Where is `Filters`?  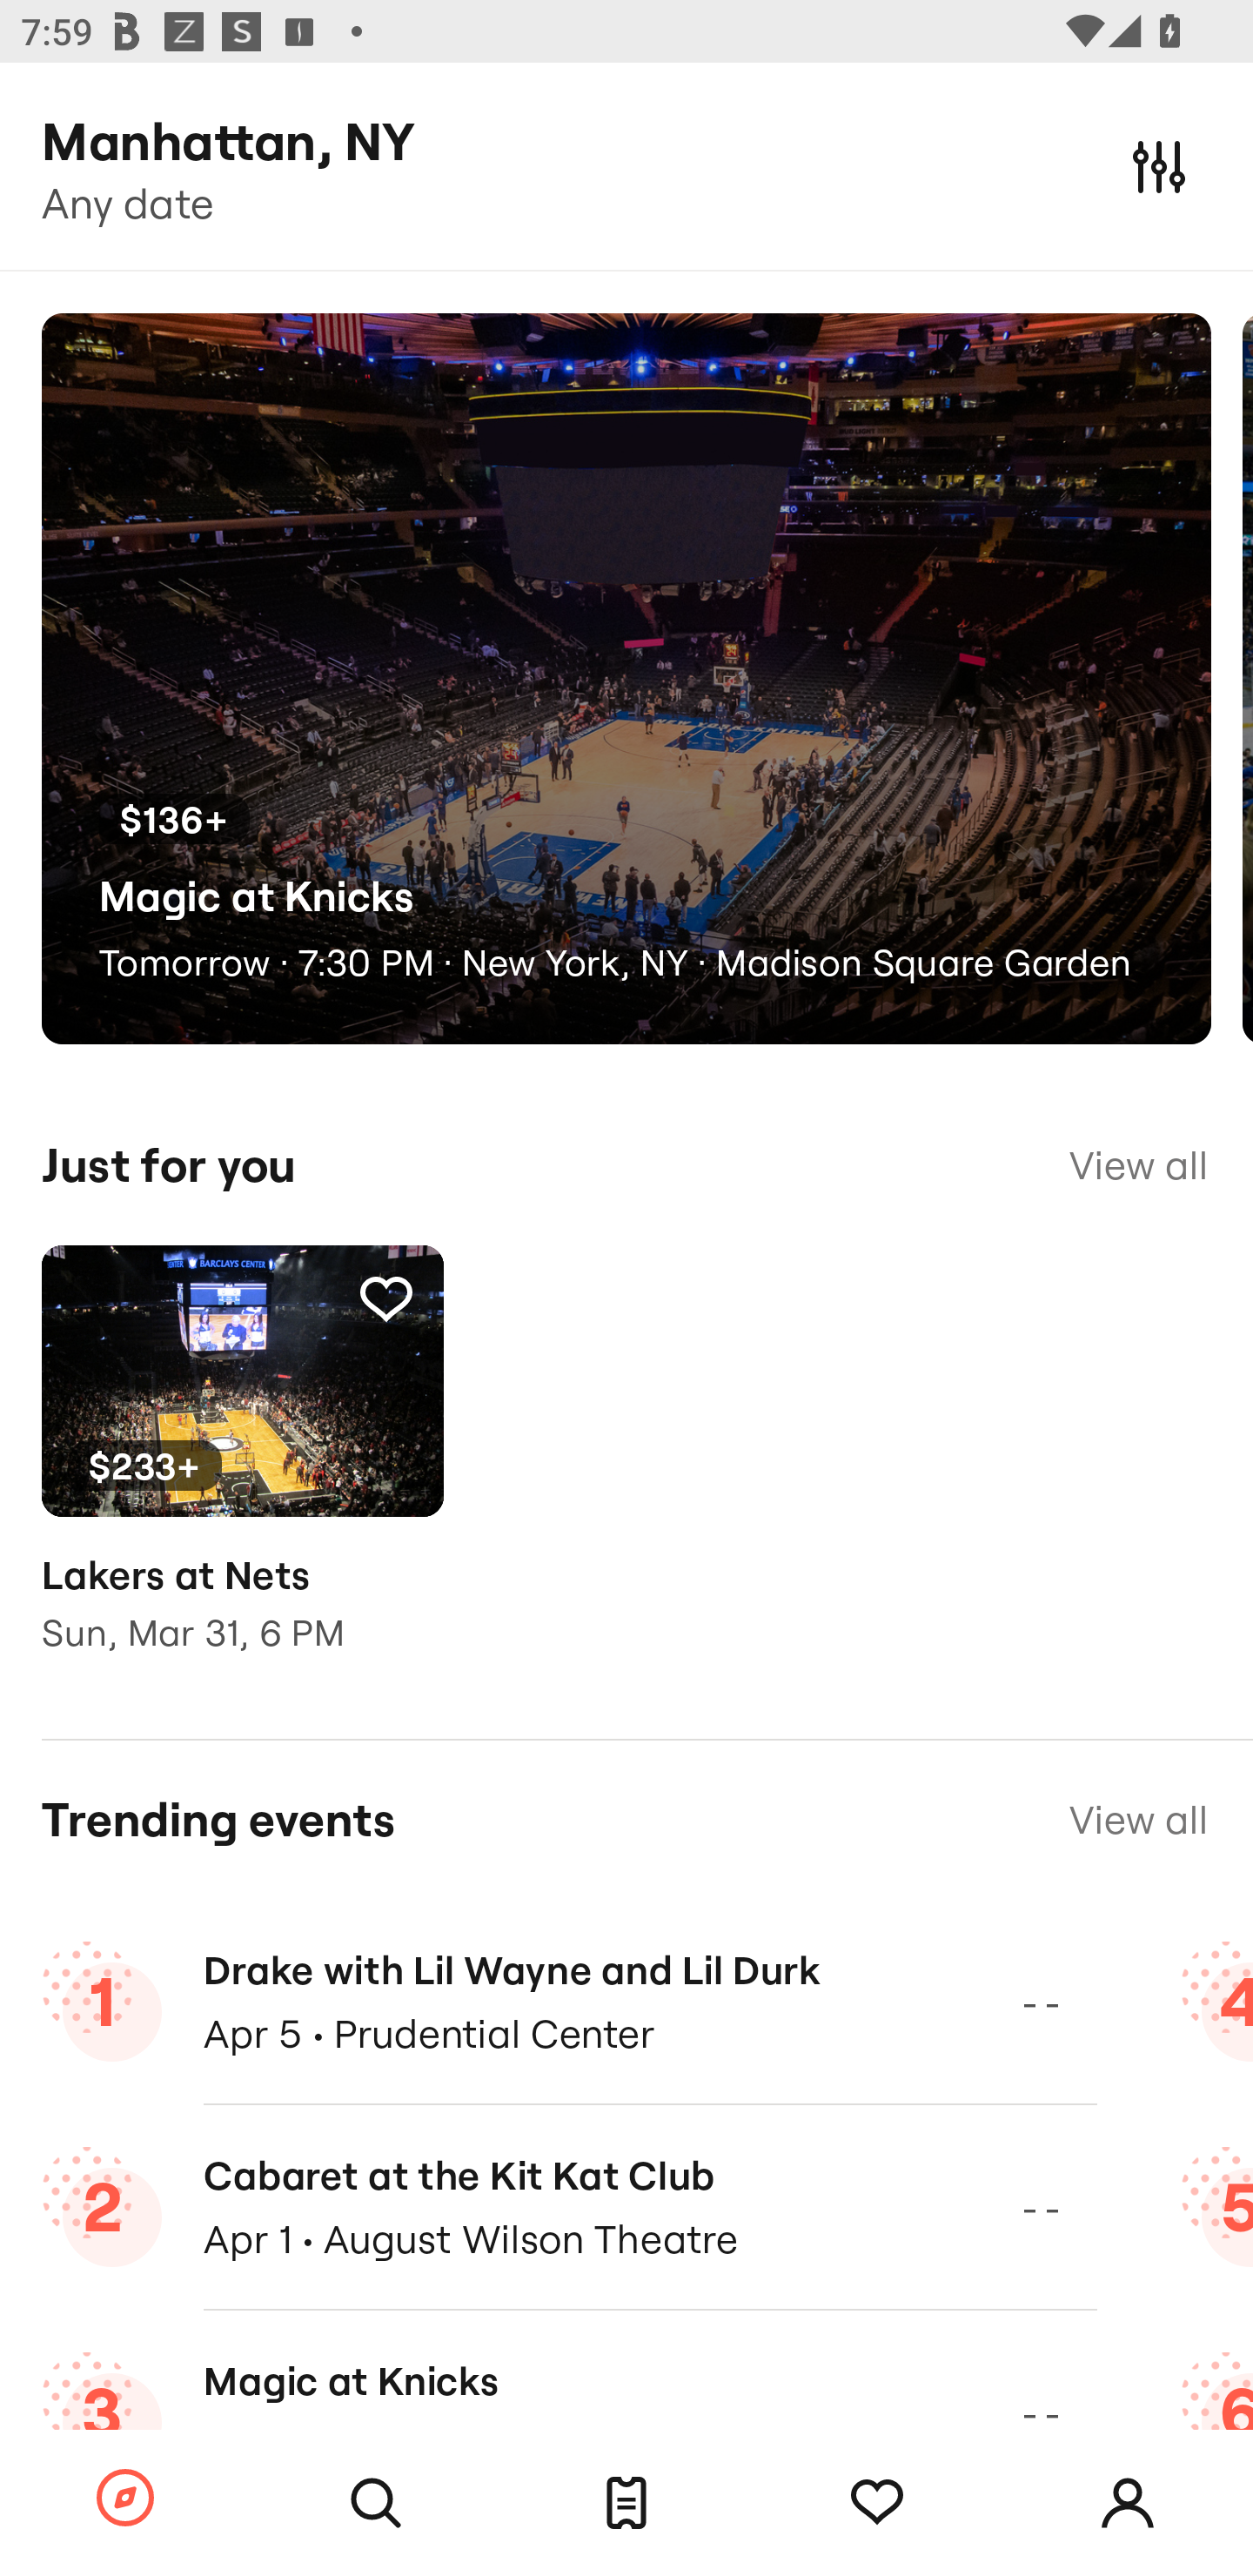 Filters is located at coordinates (1159, 165).